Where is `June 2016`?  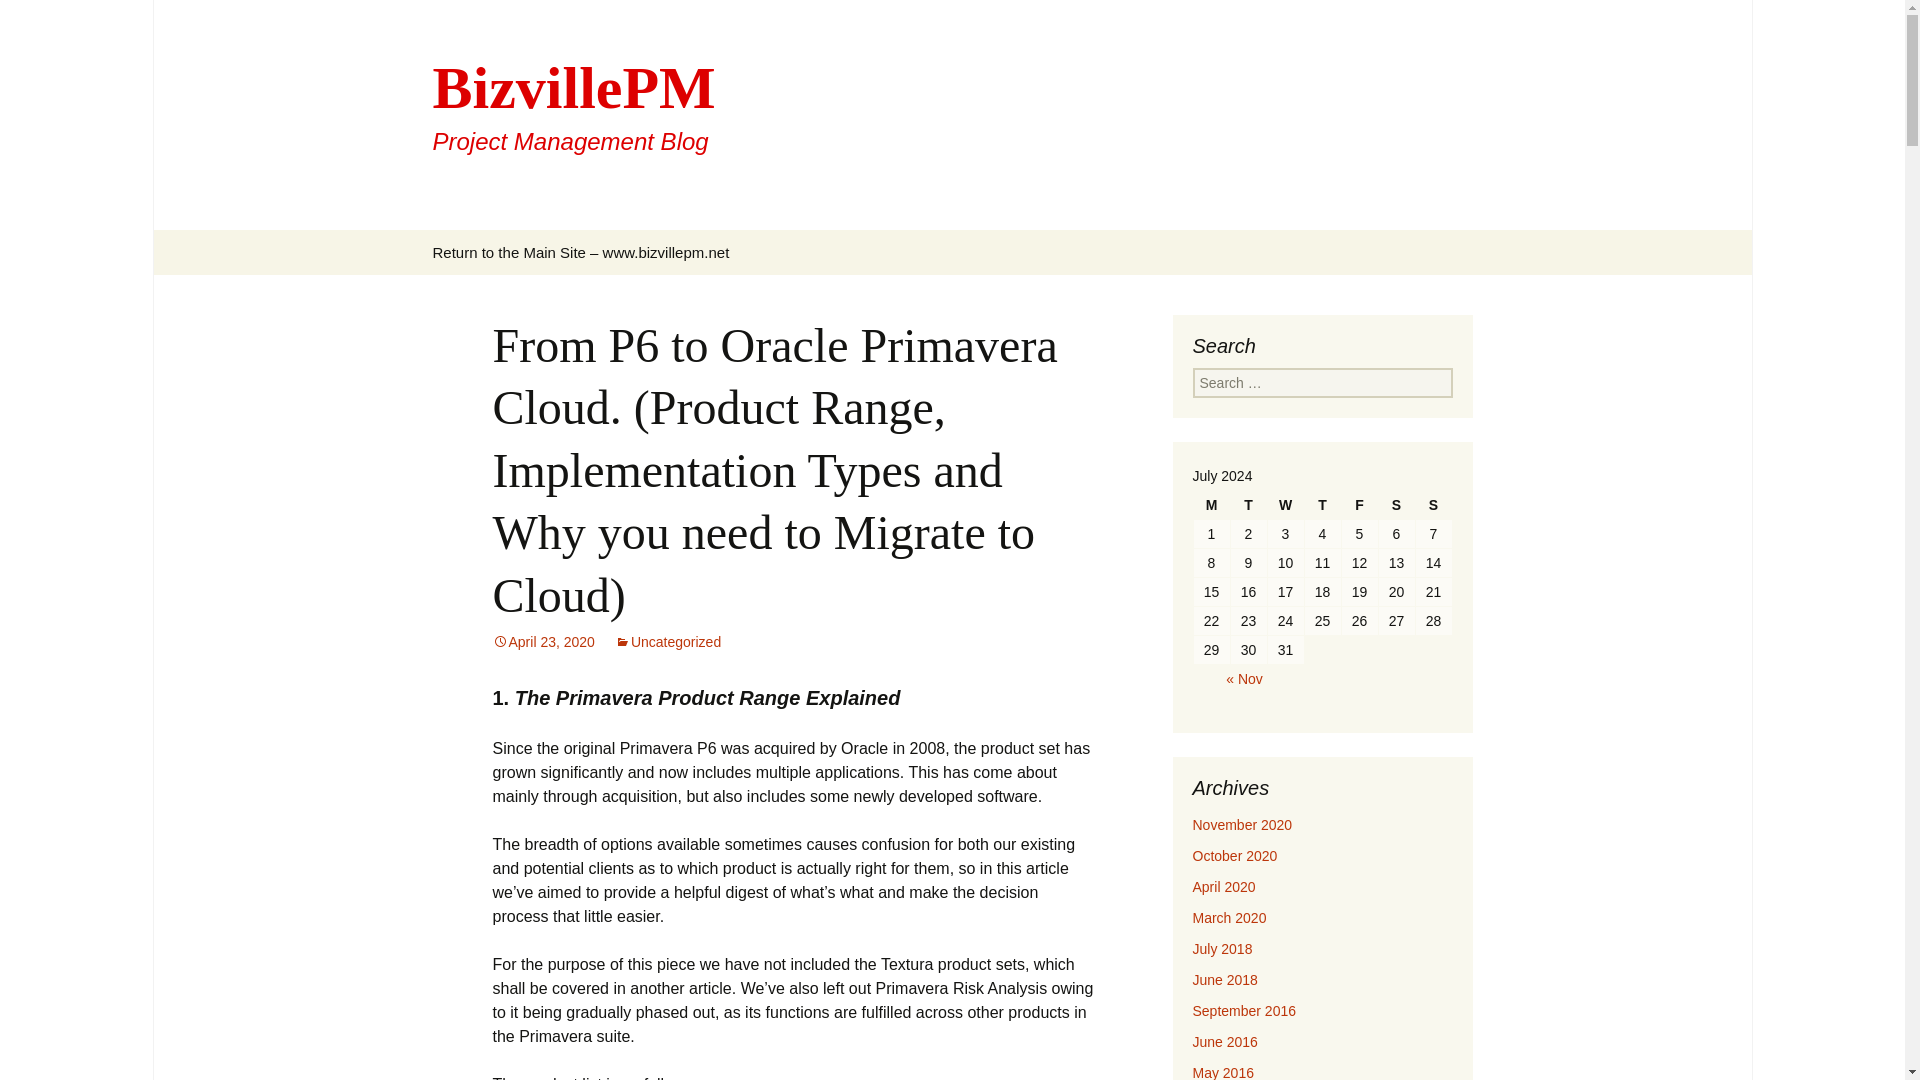
June 2016 is located at coordinates (1322, 505).